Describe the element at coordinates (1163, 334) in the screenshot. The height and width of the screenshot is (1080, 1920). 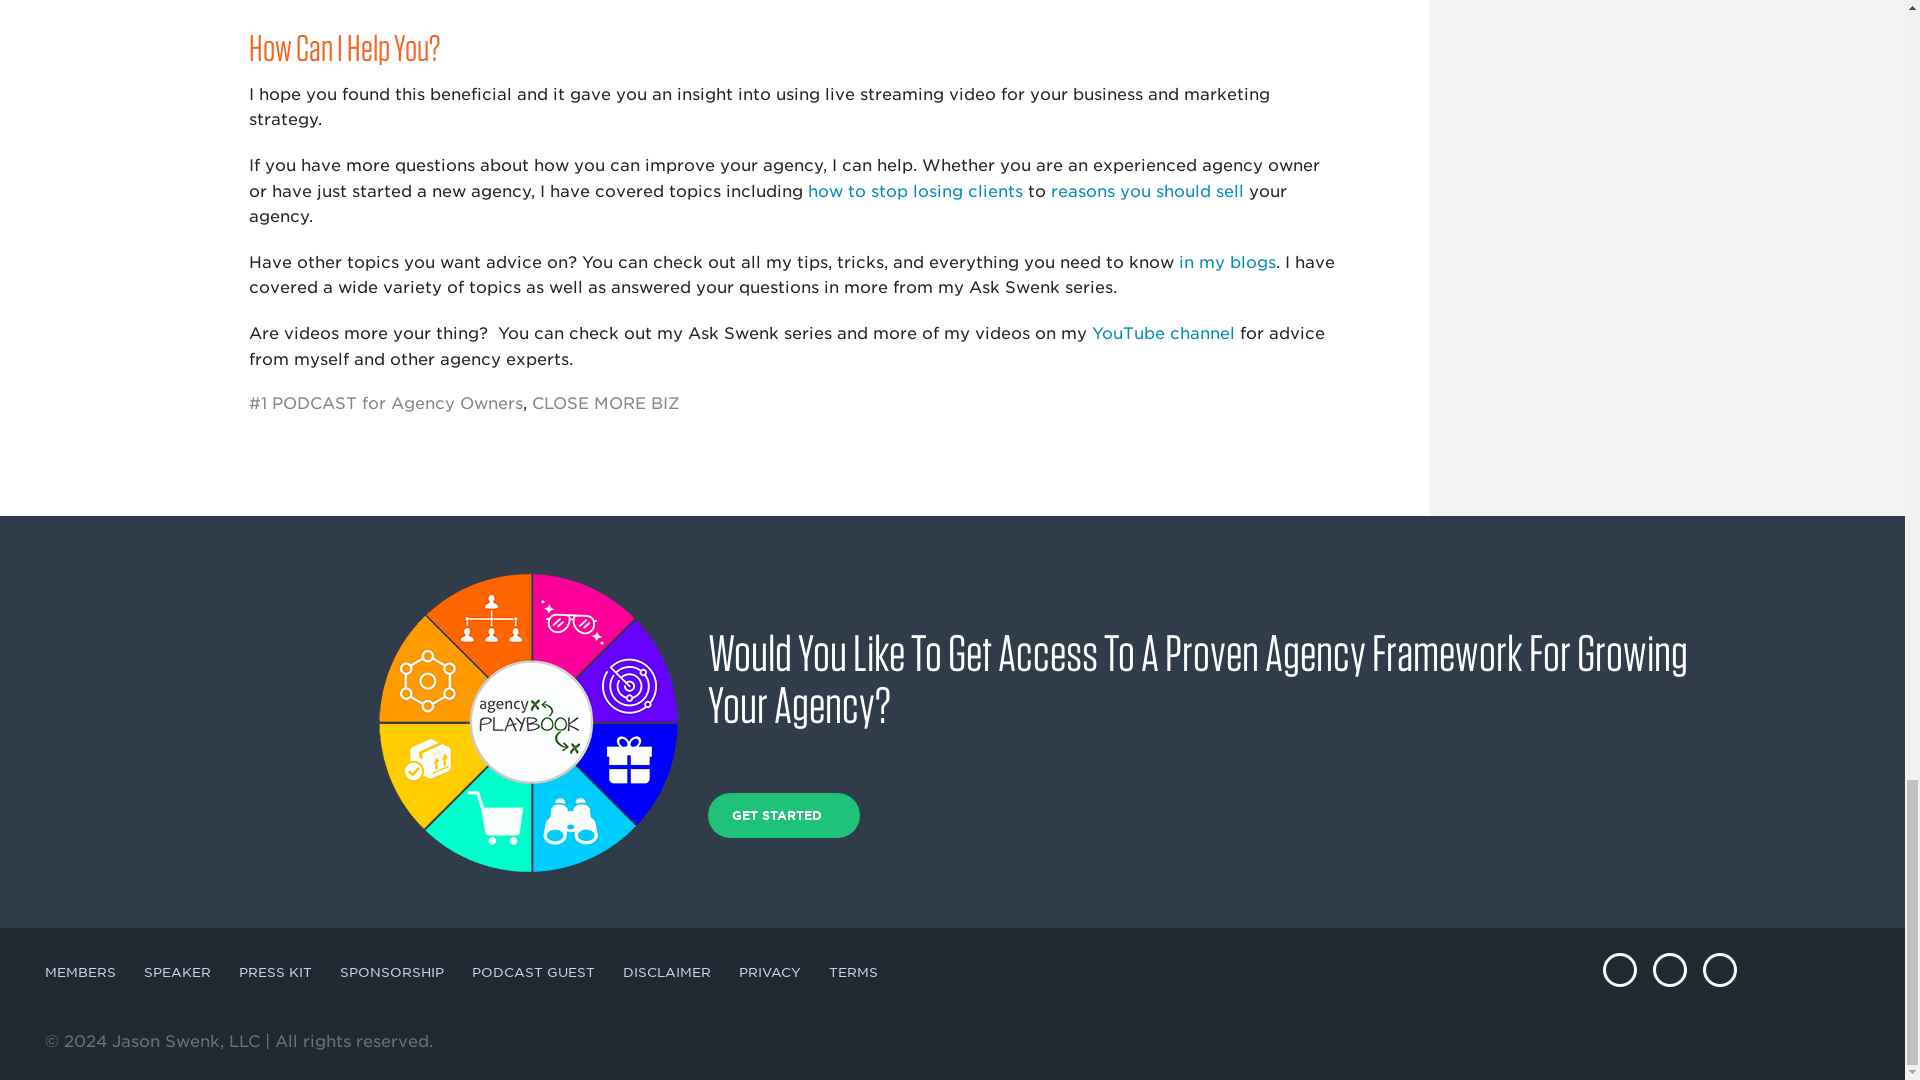
I see `YouTube channel` at that location.